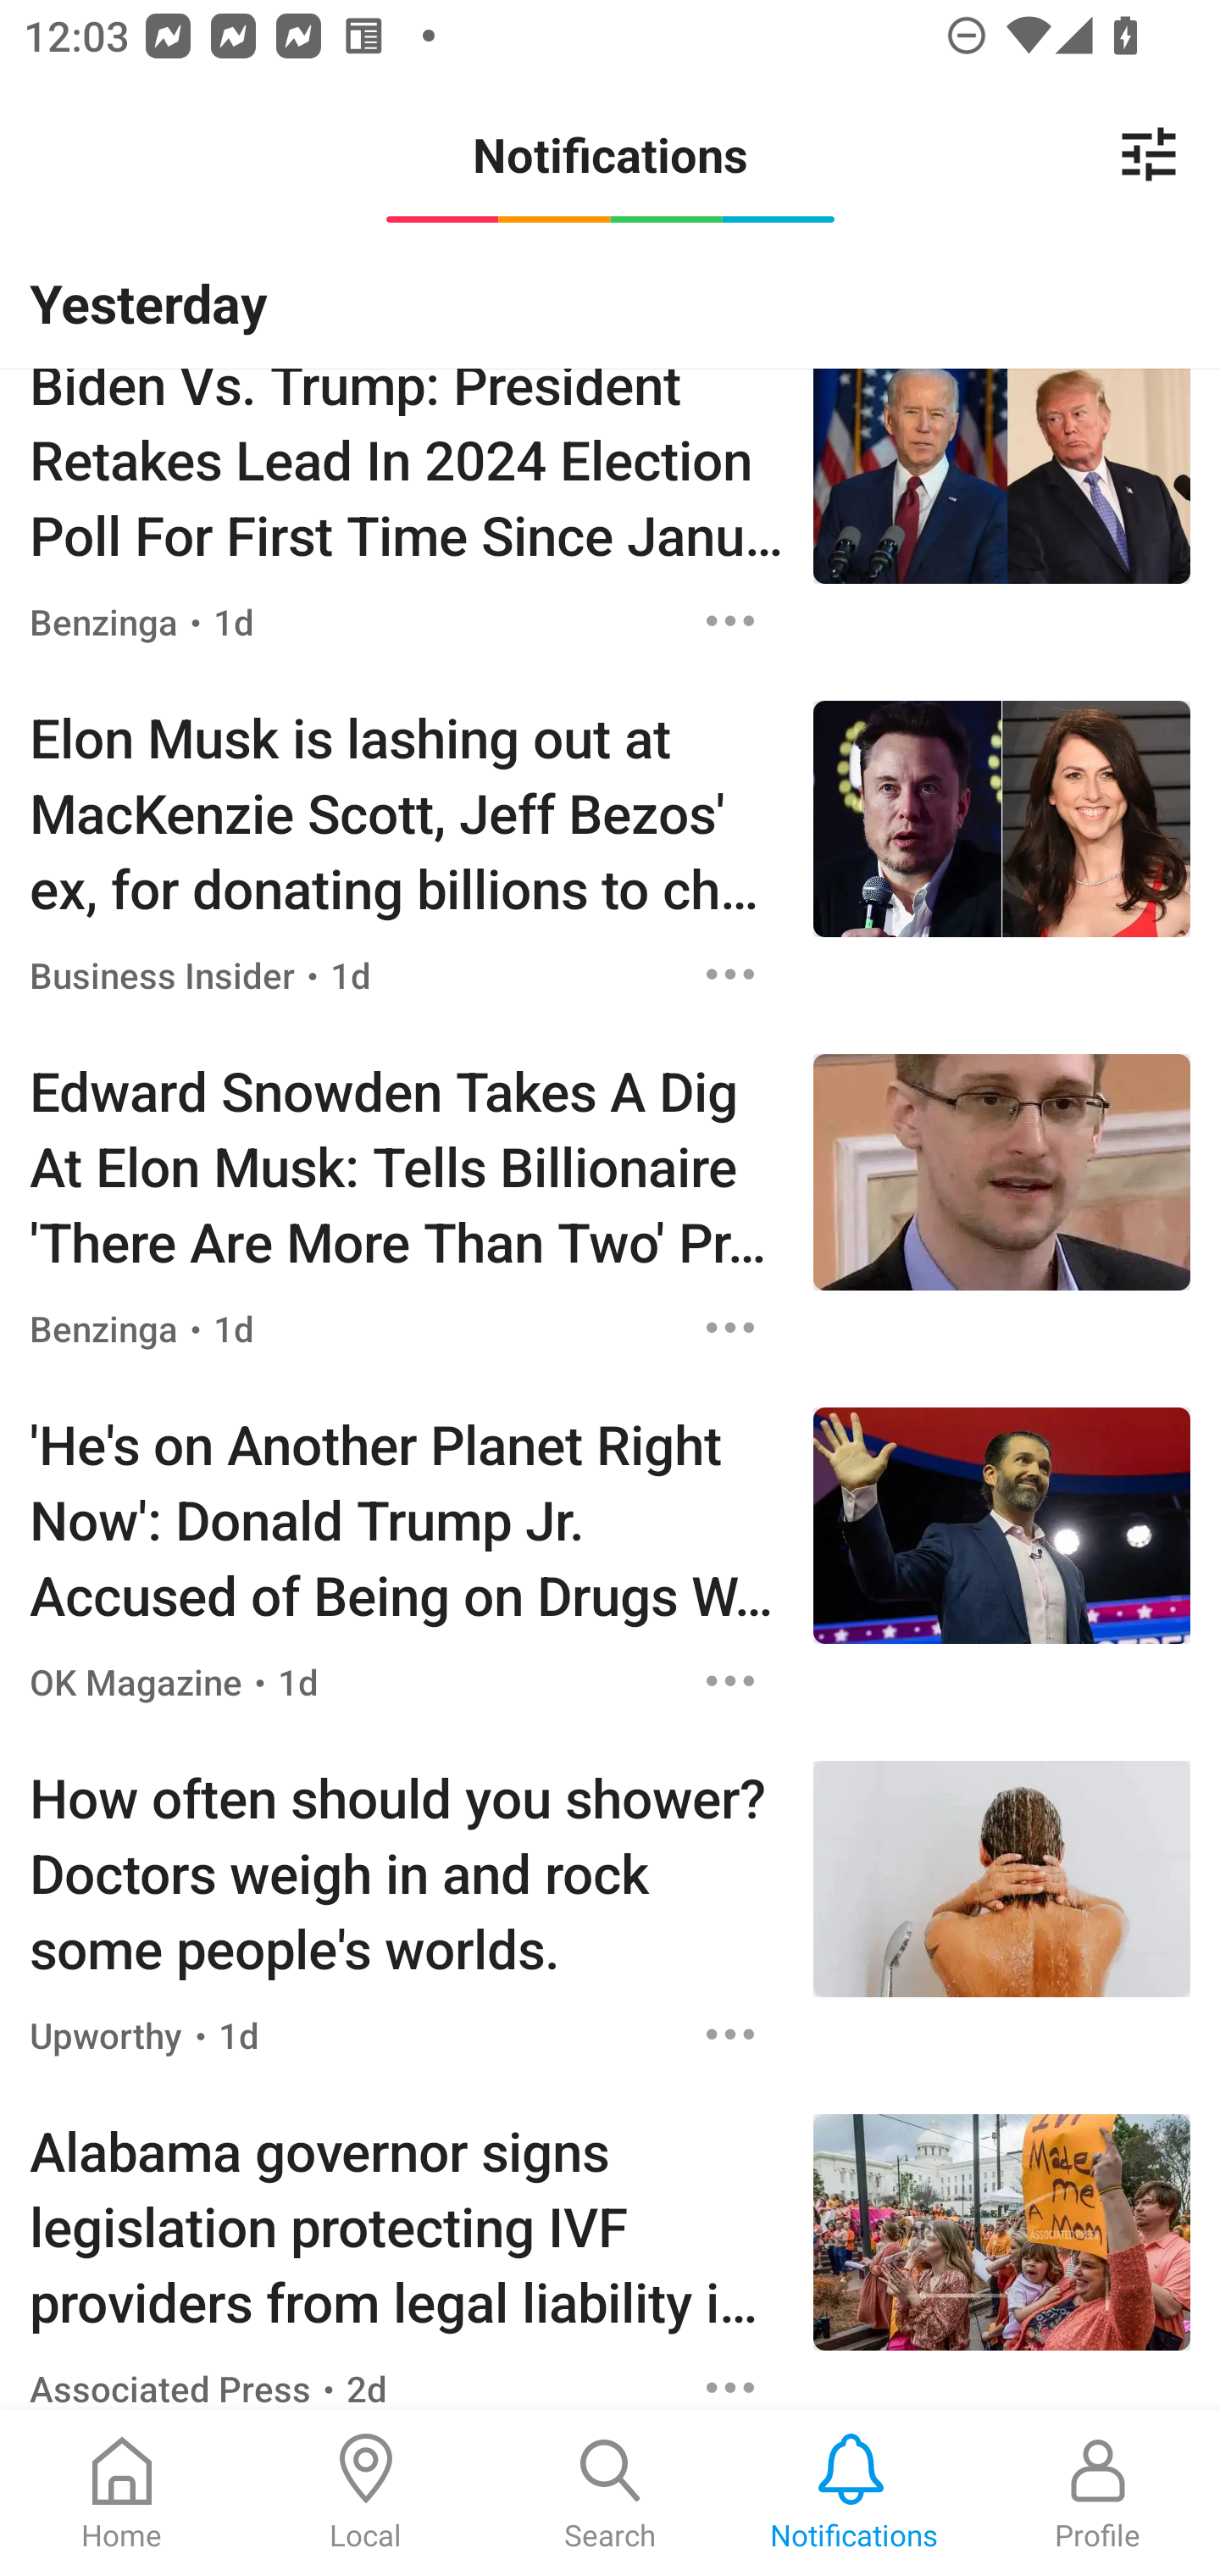 This screenshot has height=2576, width=1220. What do you see at coordinates (366, 2493) in the screenshot?
I see `Local` at bounding box center [366, 2493].